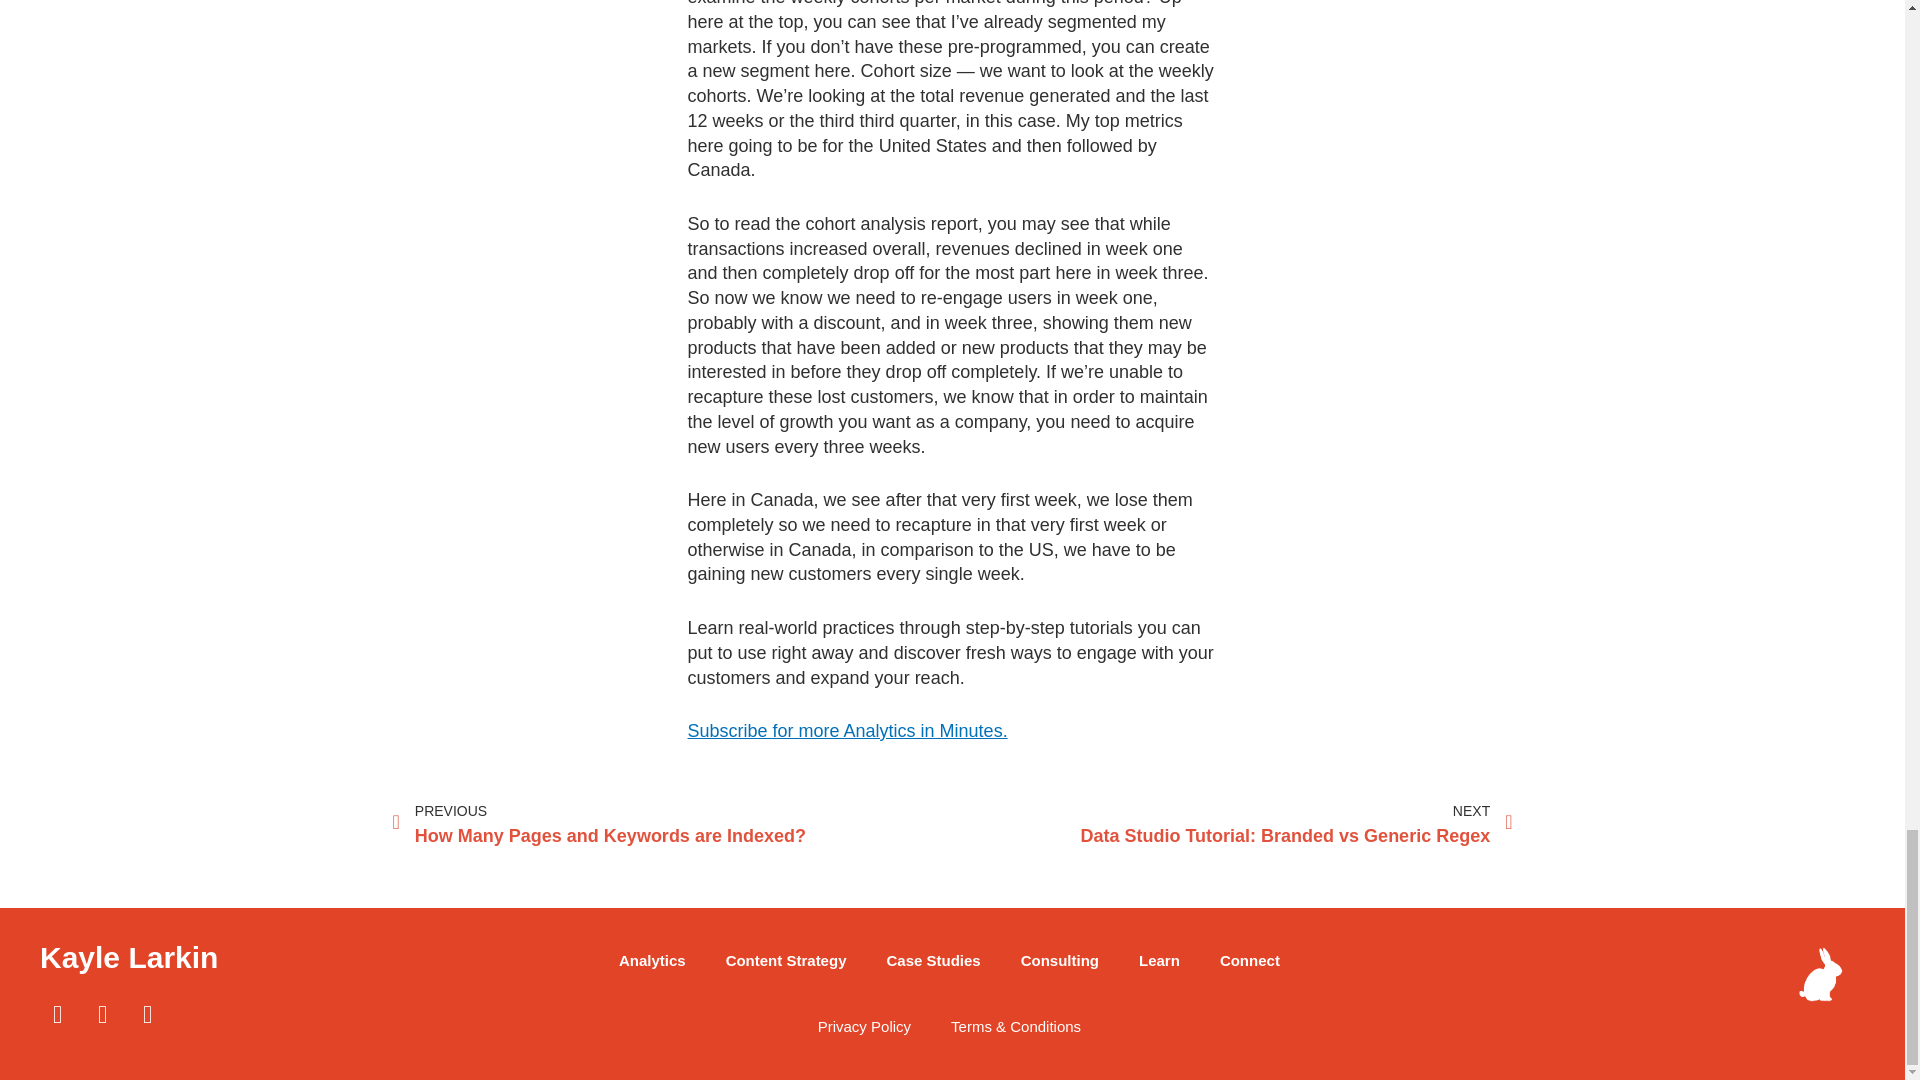 This screenshot has height=1080, width=1920. What do you see at coordinates (786, 960) in the screenshot?
I see `Learn` at bounding box center [786, 960].